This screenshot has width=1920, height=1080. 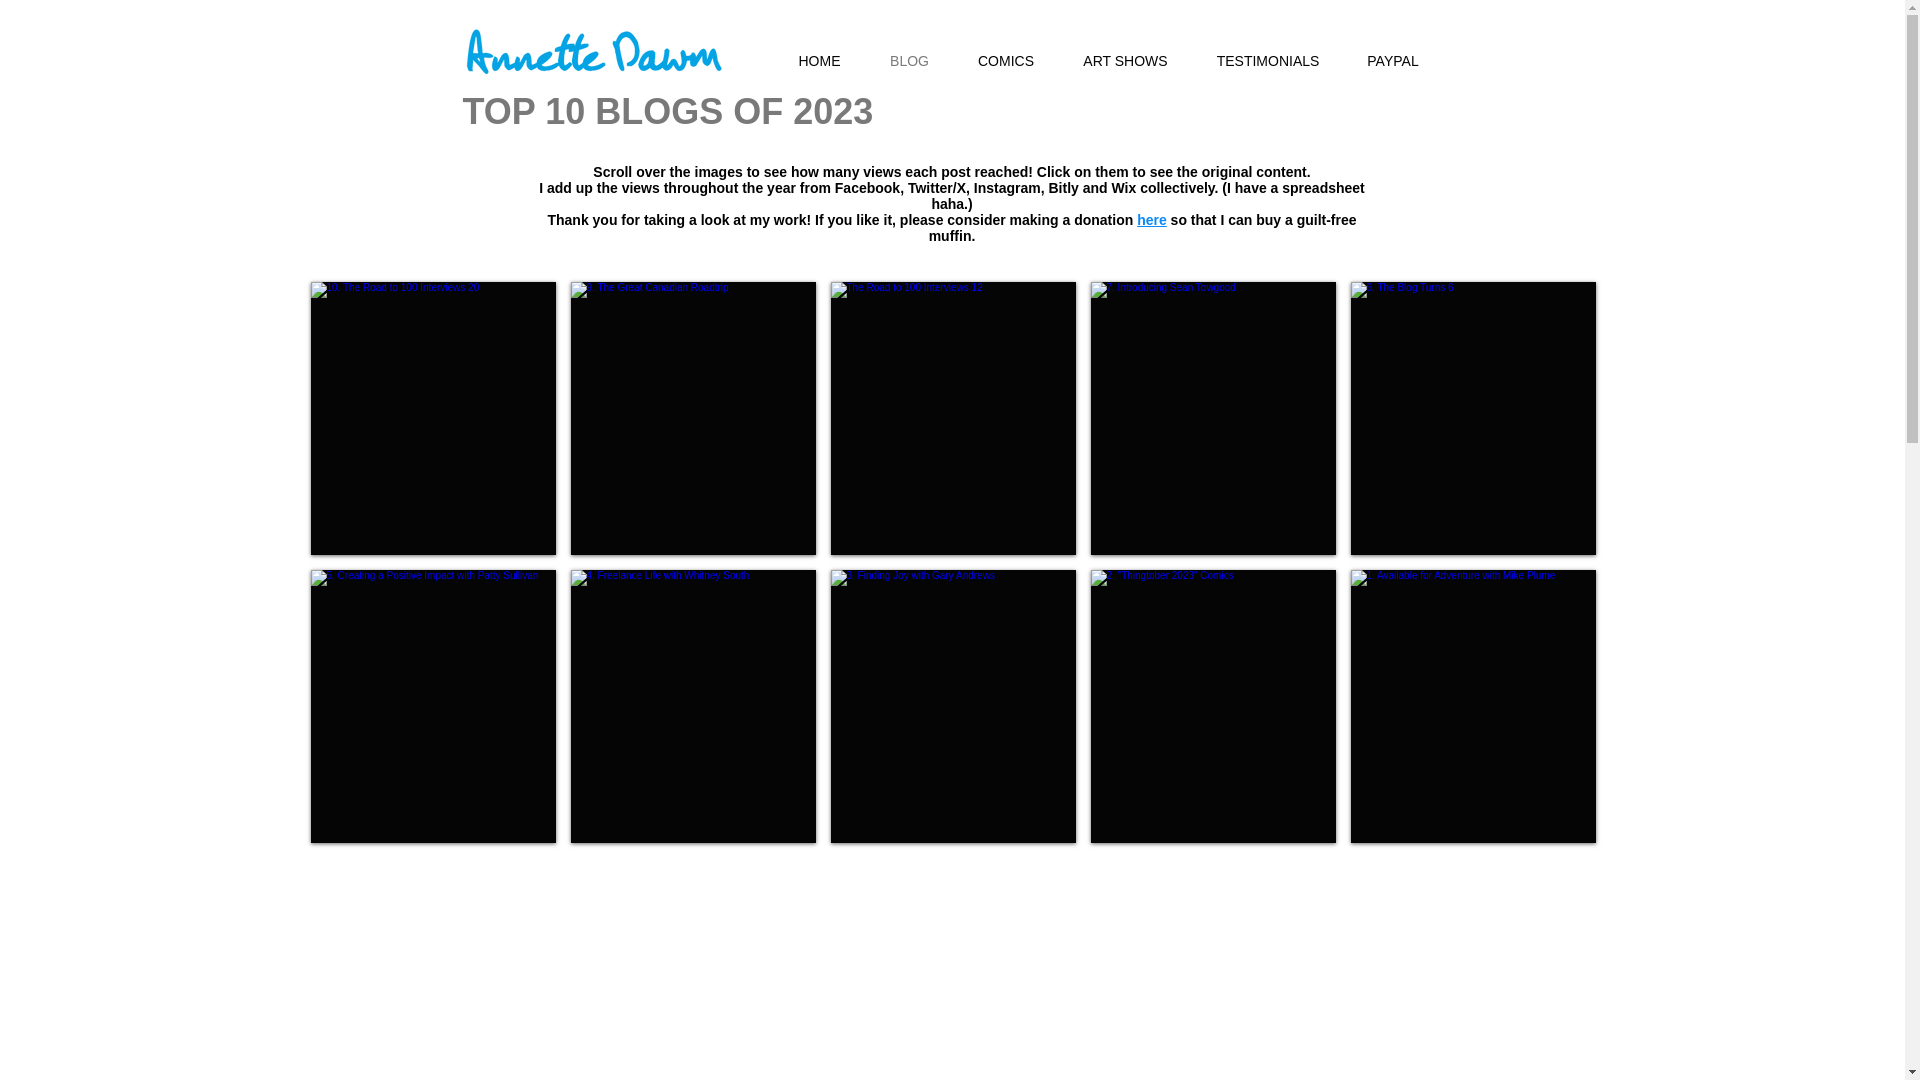 What do you see at coordinates (1267, 60) in the screenshot?
I see `TESTIMONIALS` at bounding box center [1267, 60].